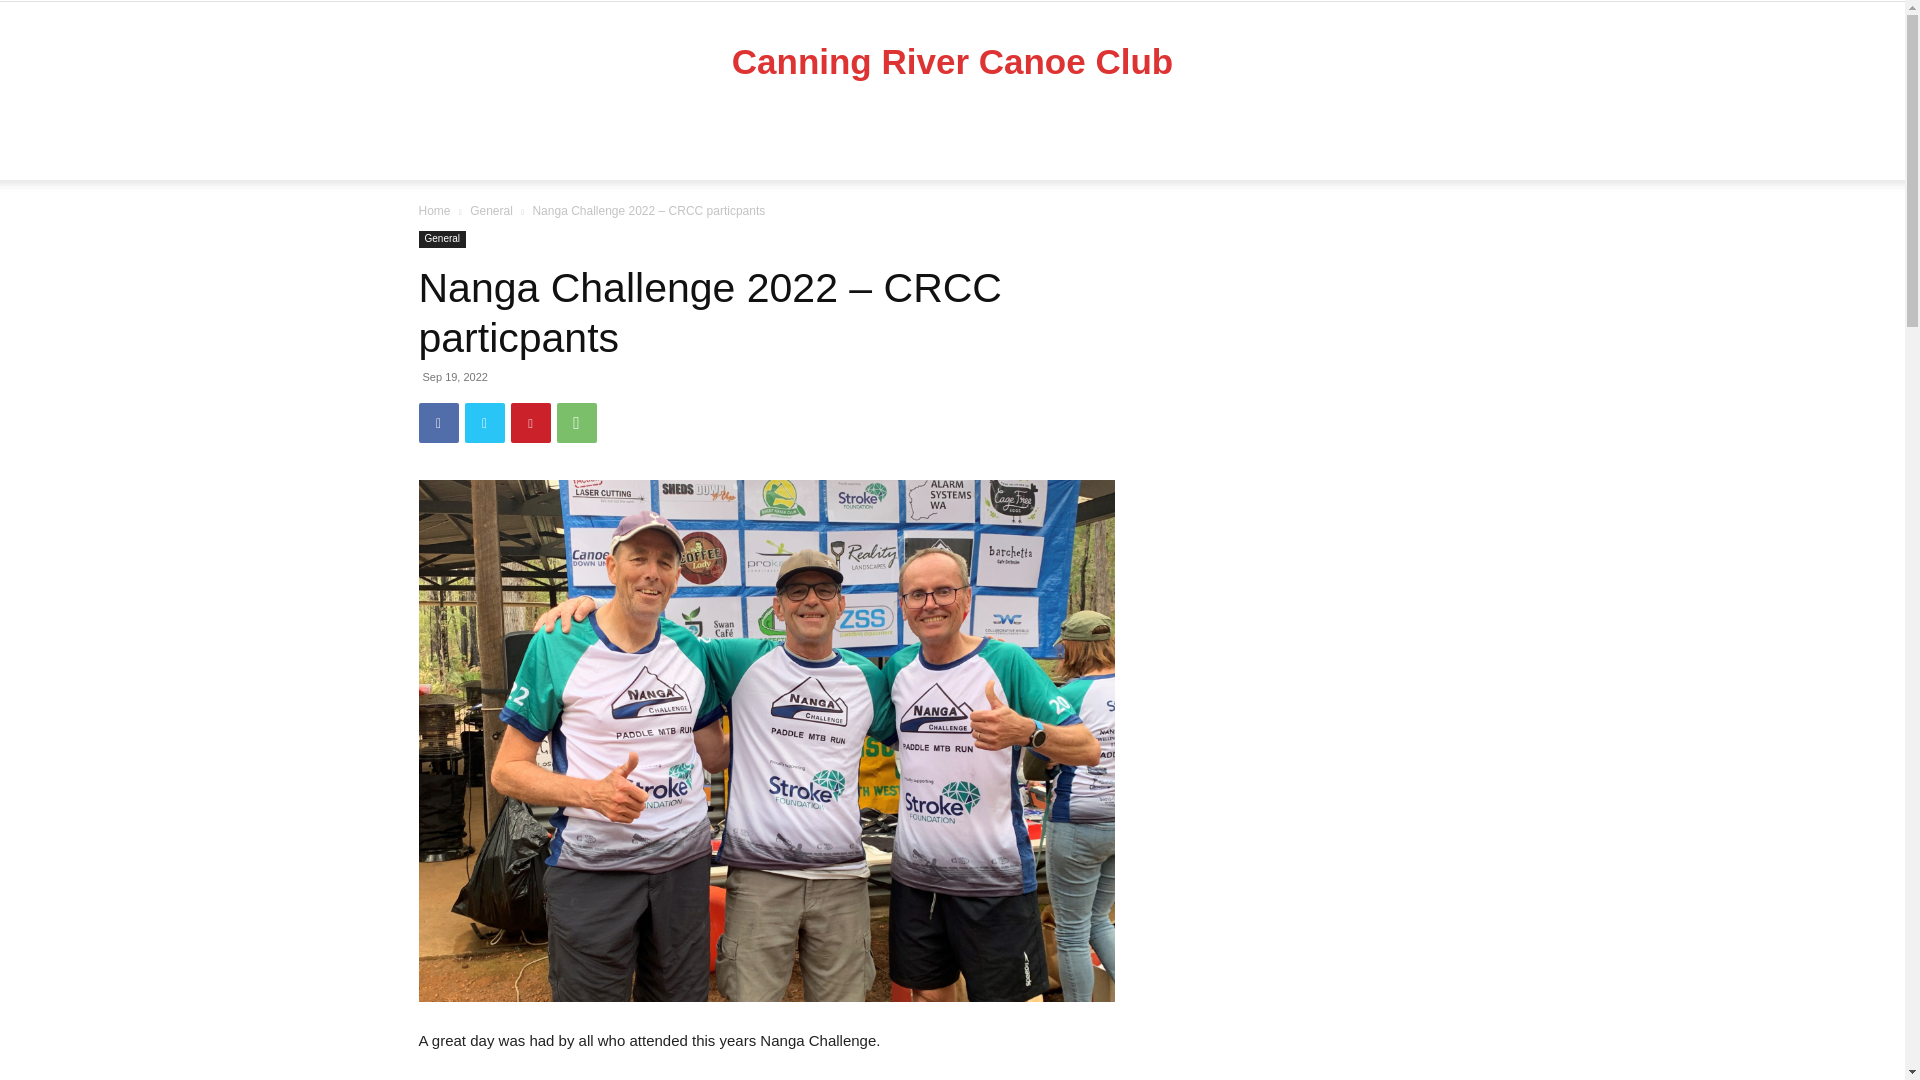  Describe the element at coordinates (491, 211) in the screenshot. I see `View all posts in General` at that location.